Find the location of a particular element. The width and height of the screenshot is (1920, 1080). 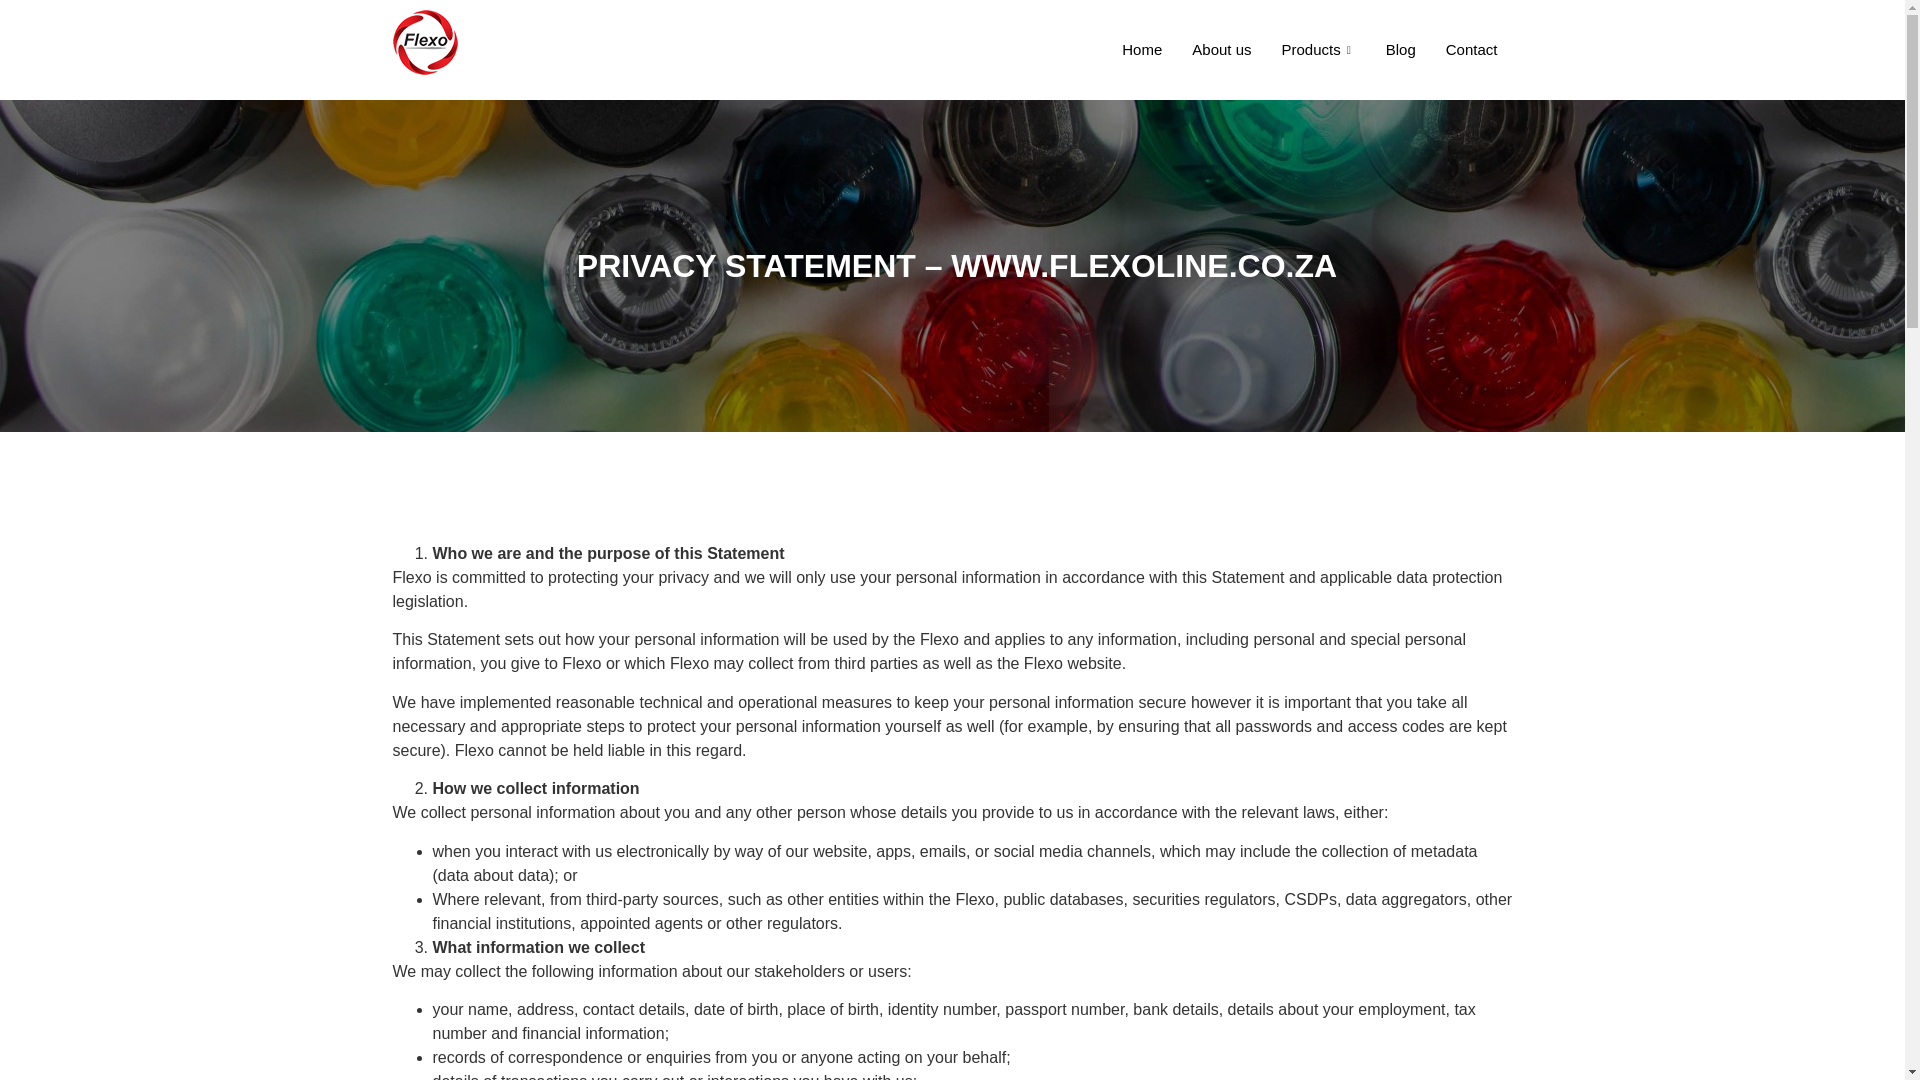

About us is located at coordinates (1220, 49).